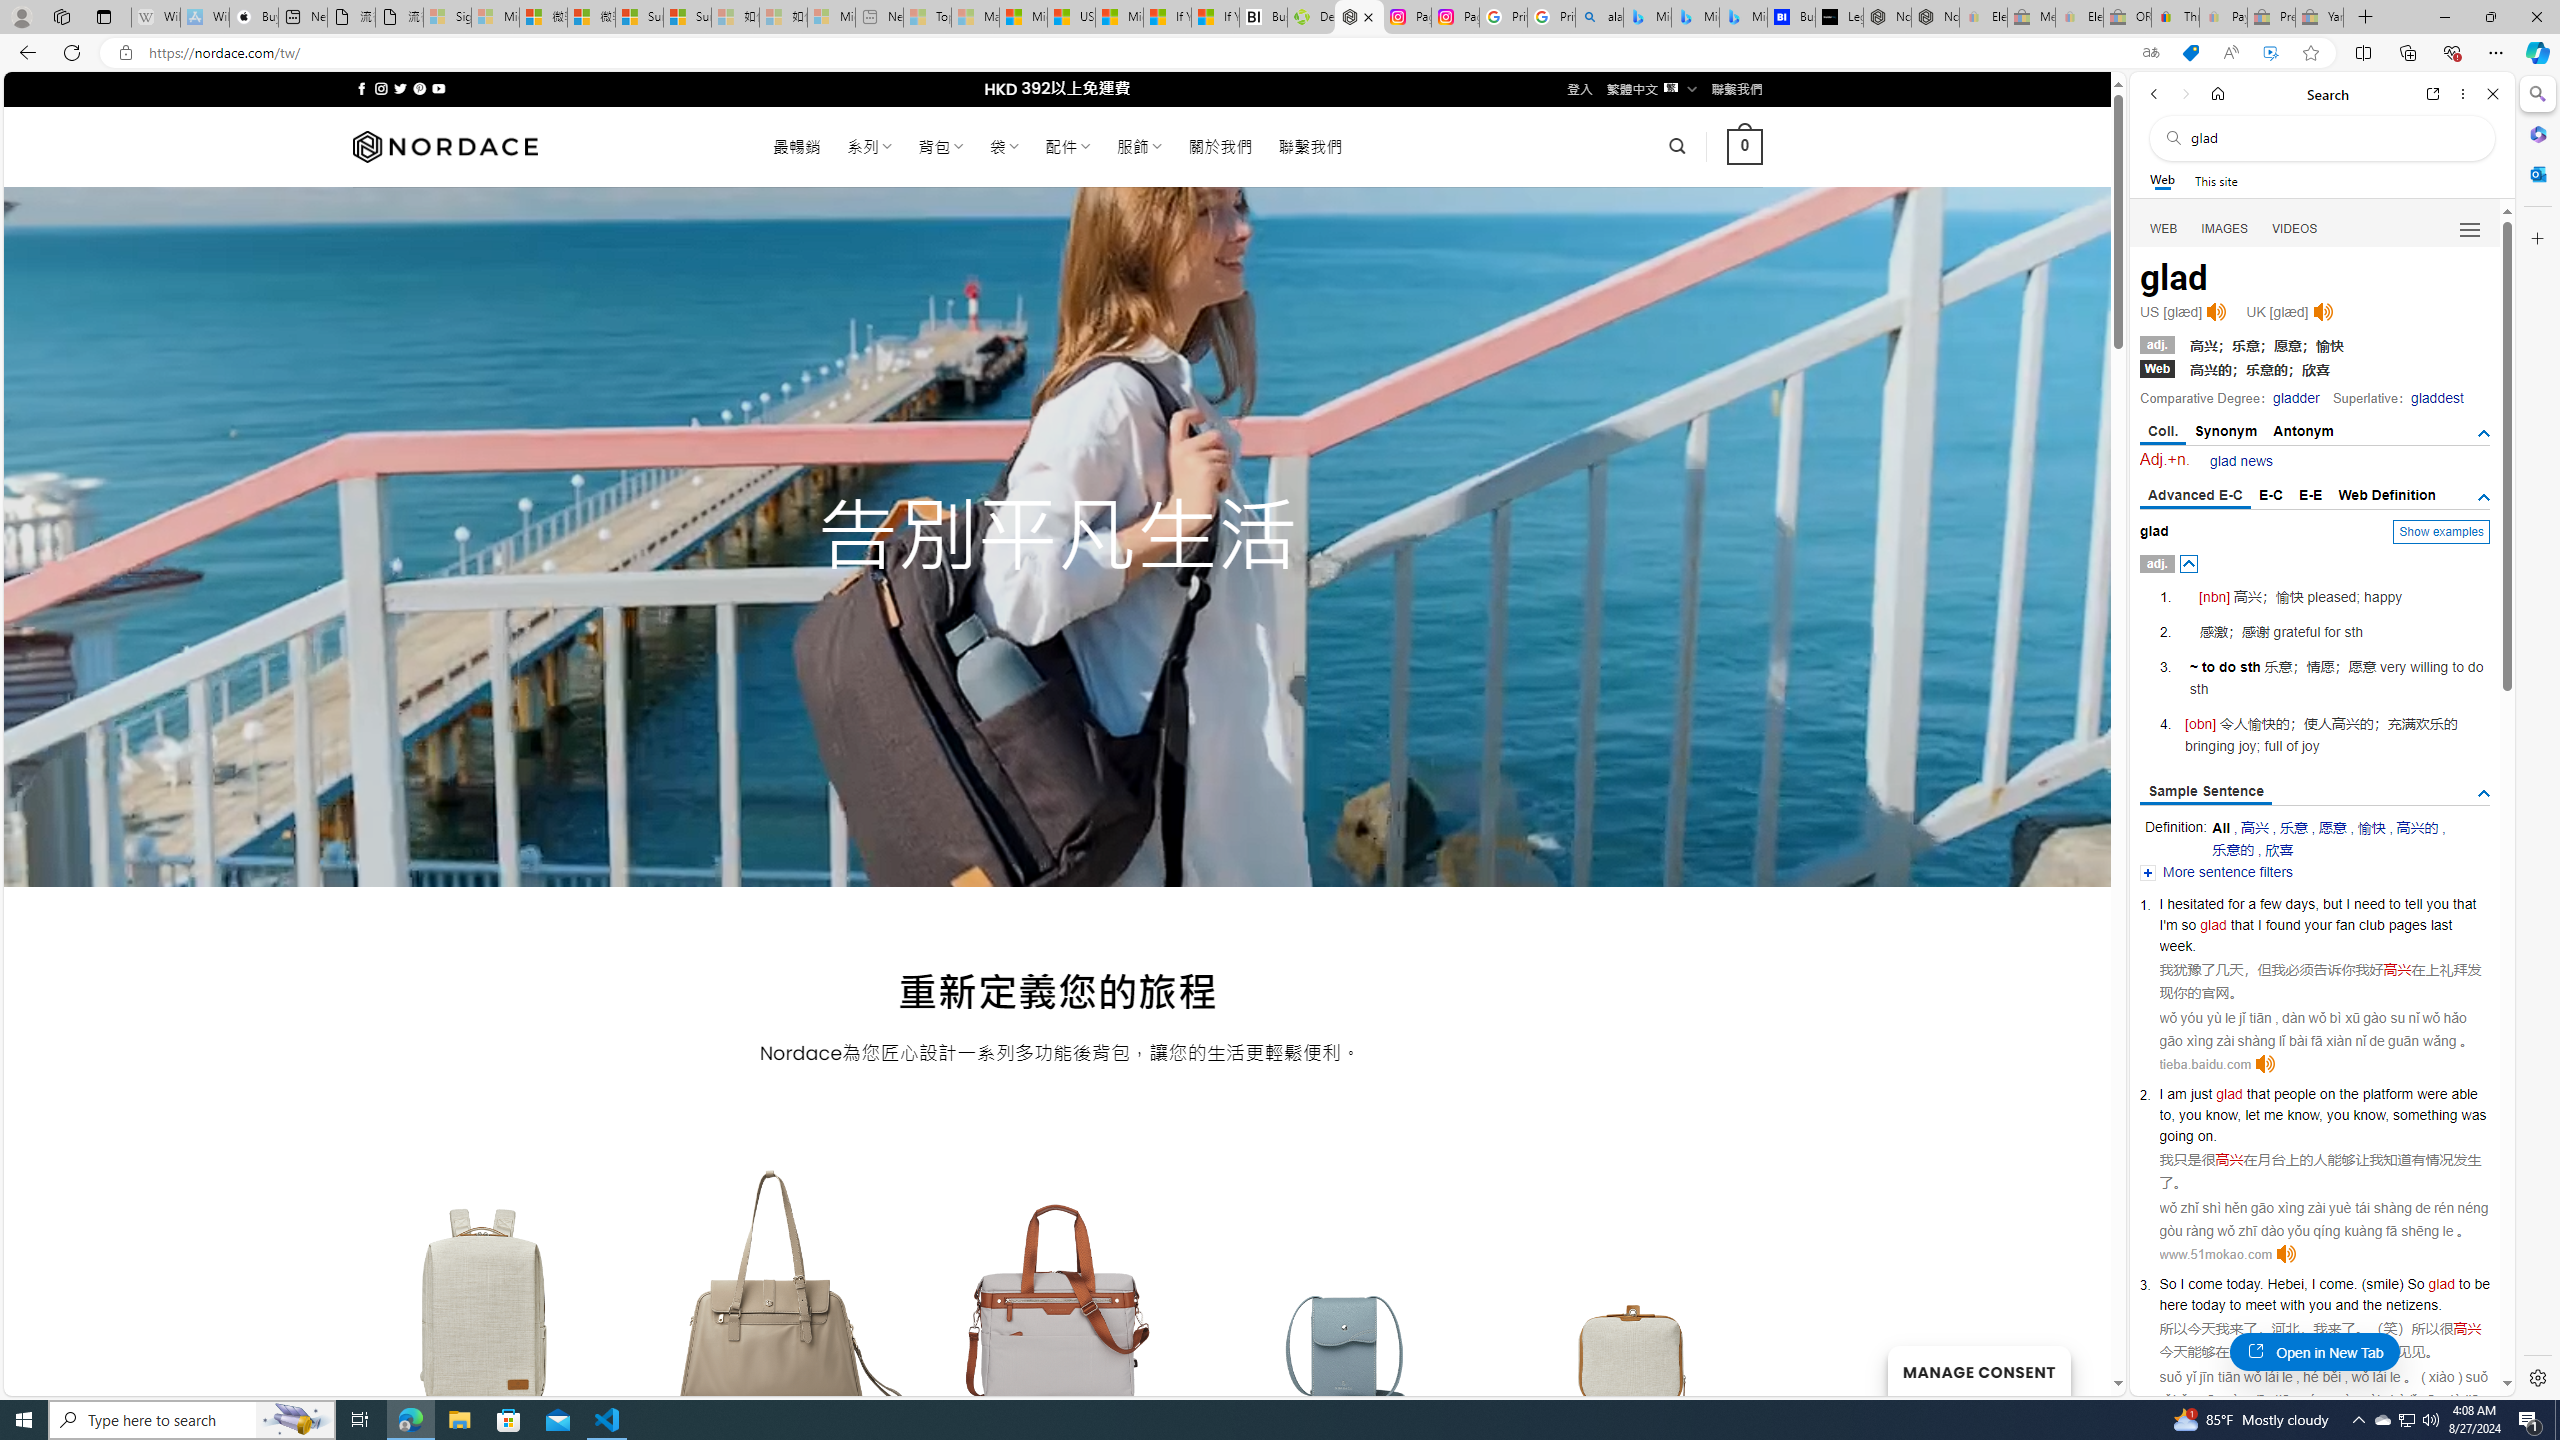  I want to click on New Tab, so click(2366, 17).